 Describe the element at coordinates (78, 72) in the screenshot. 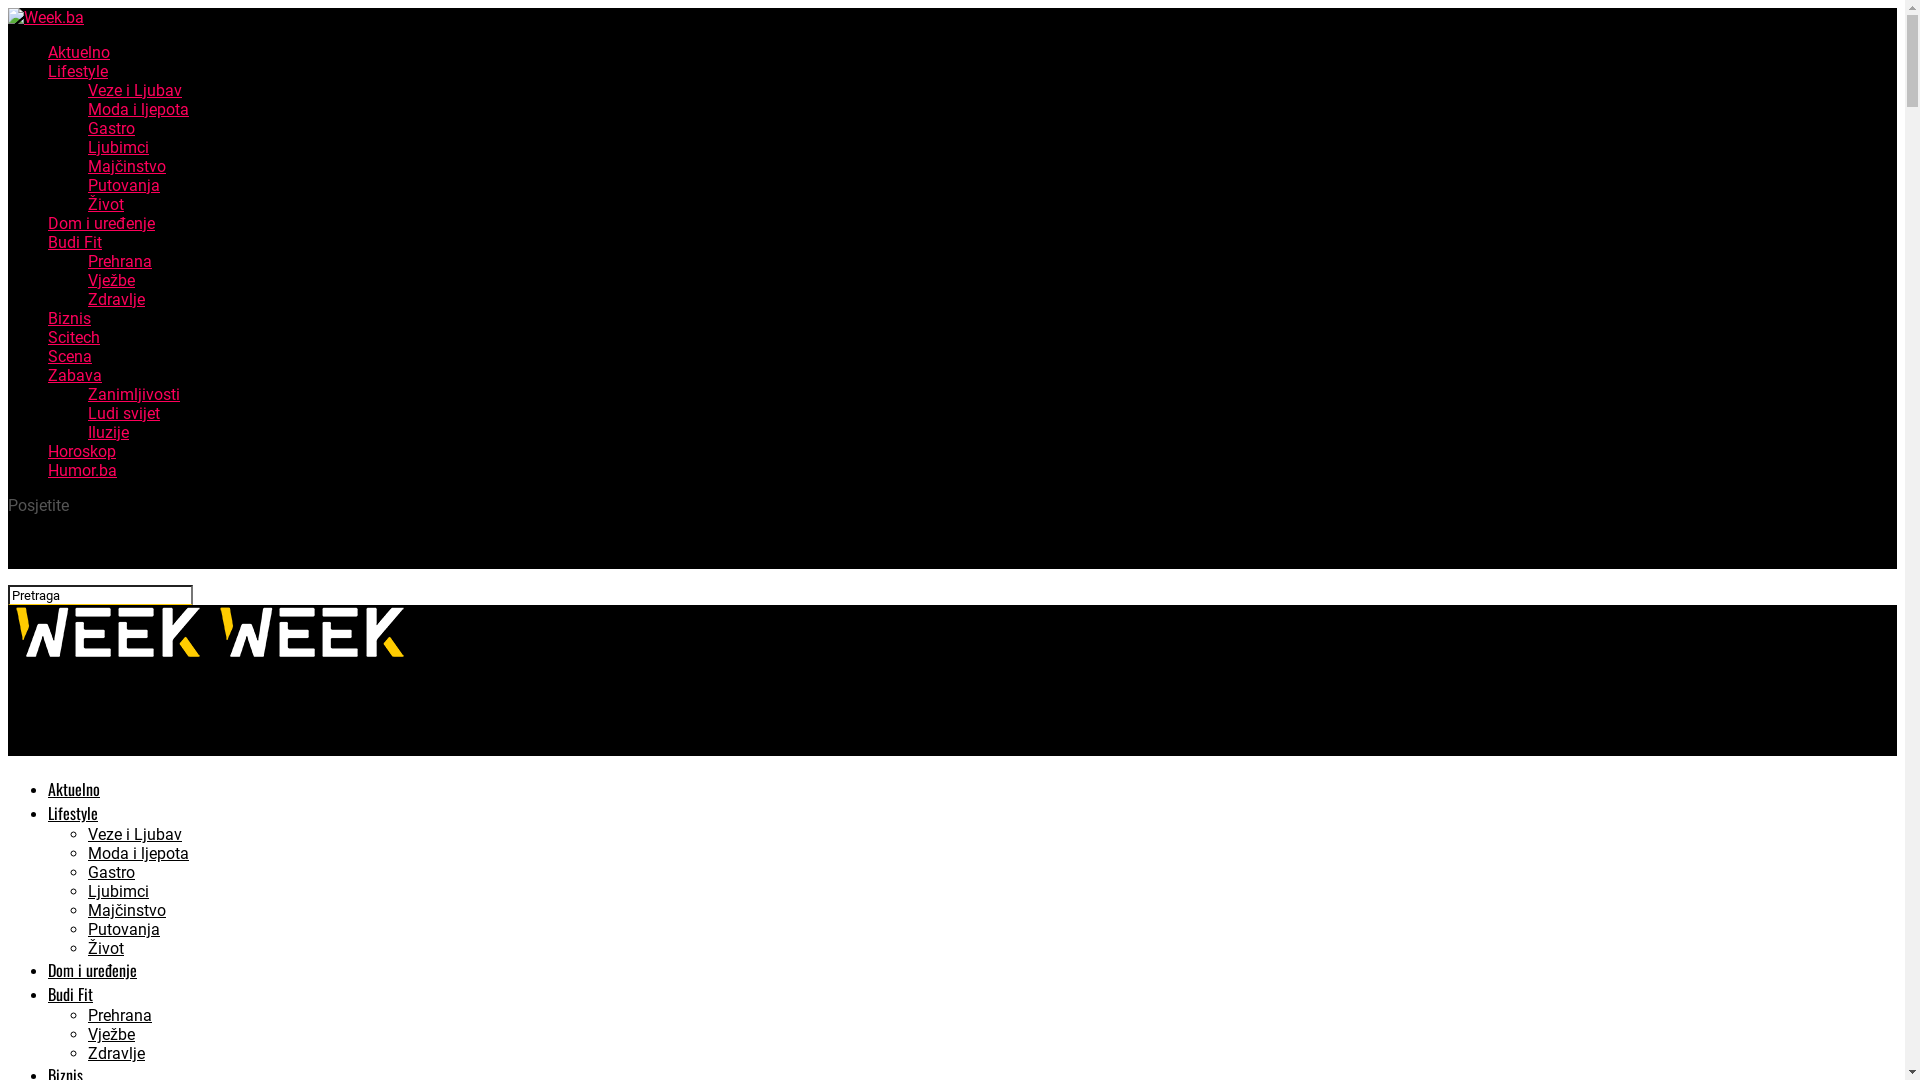

I see `Lifestyle` at that location.